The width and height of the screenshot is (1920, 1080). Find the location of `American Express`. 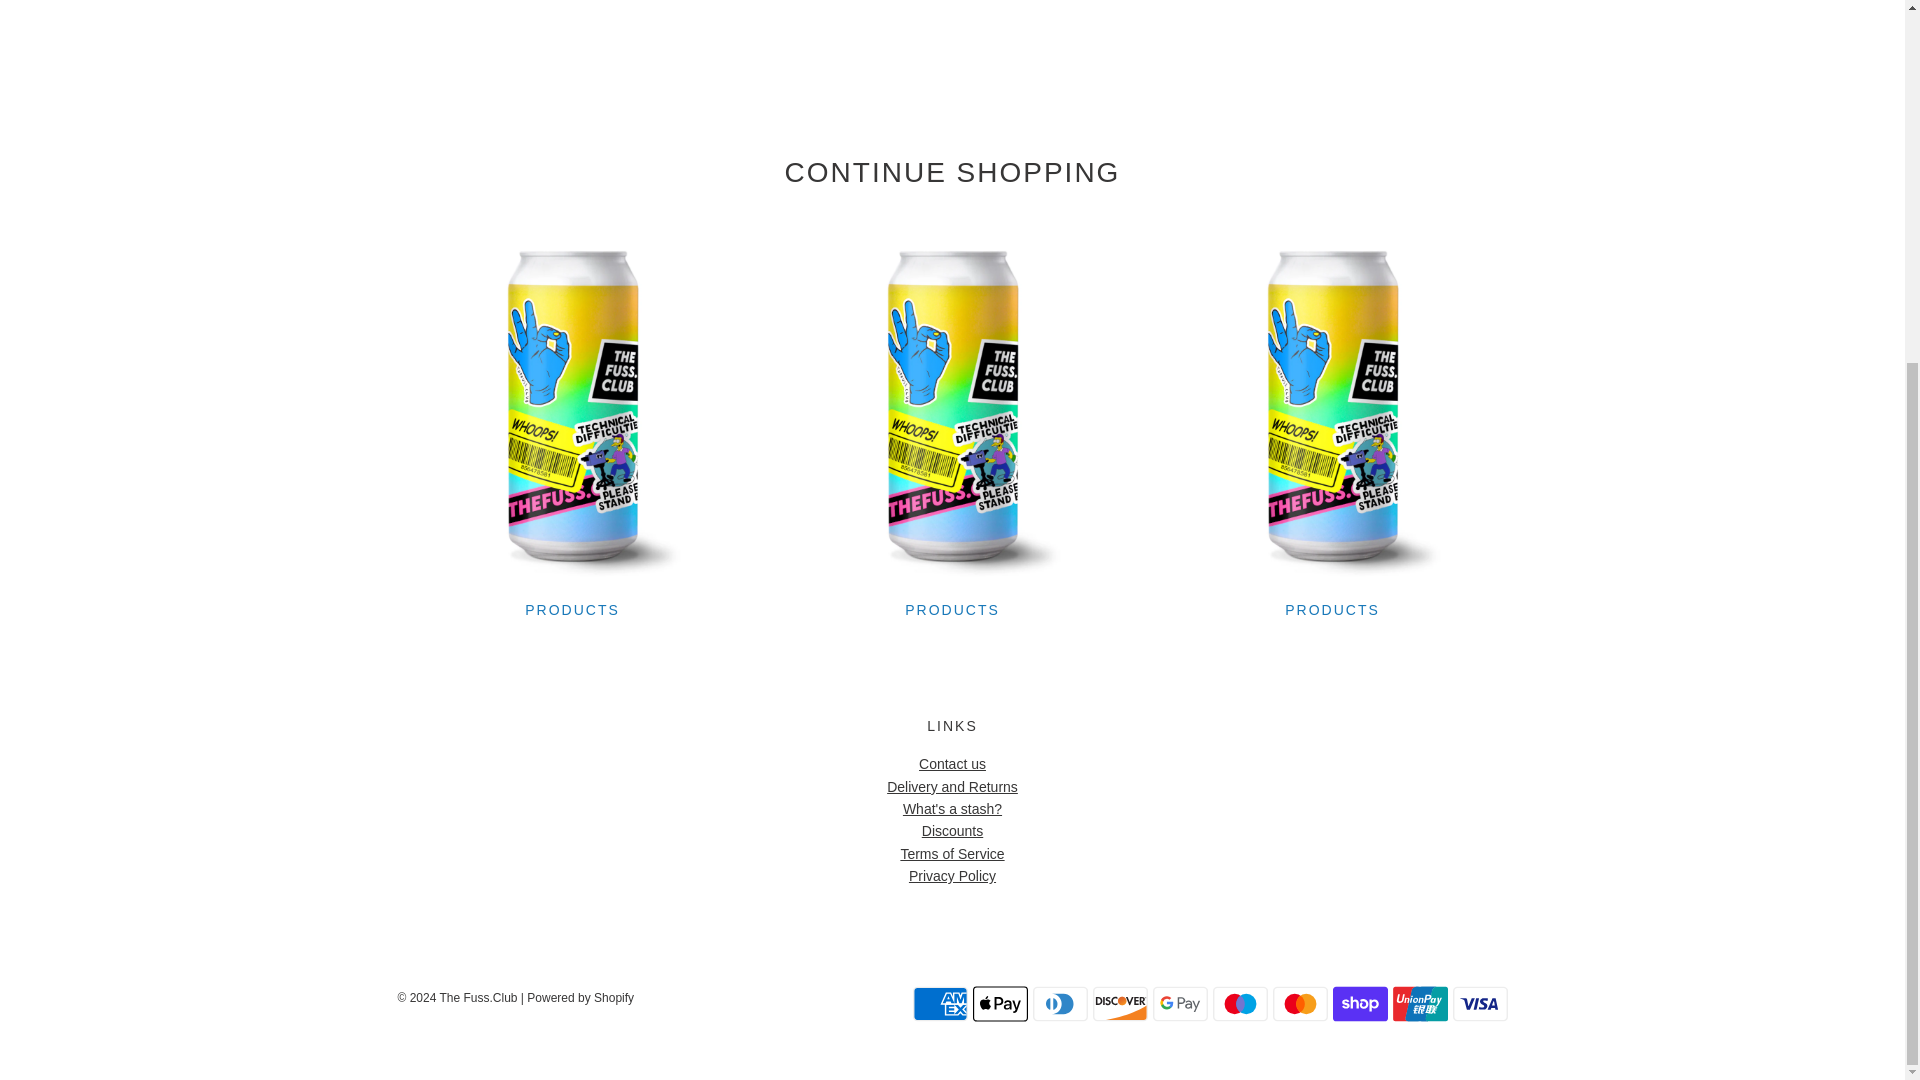

American Express is located at coordinates (940, 1003).